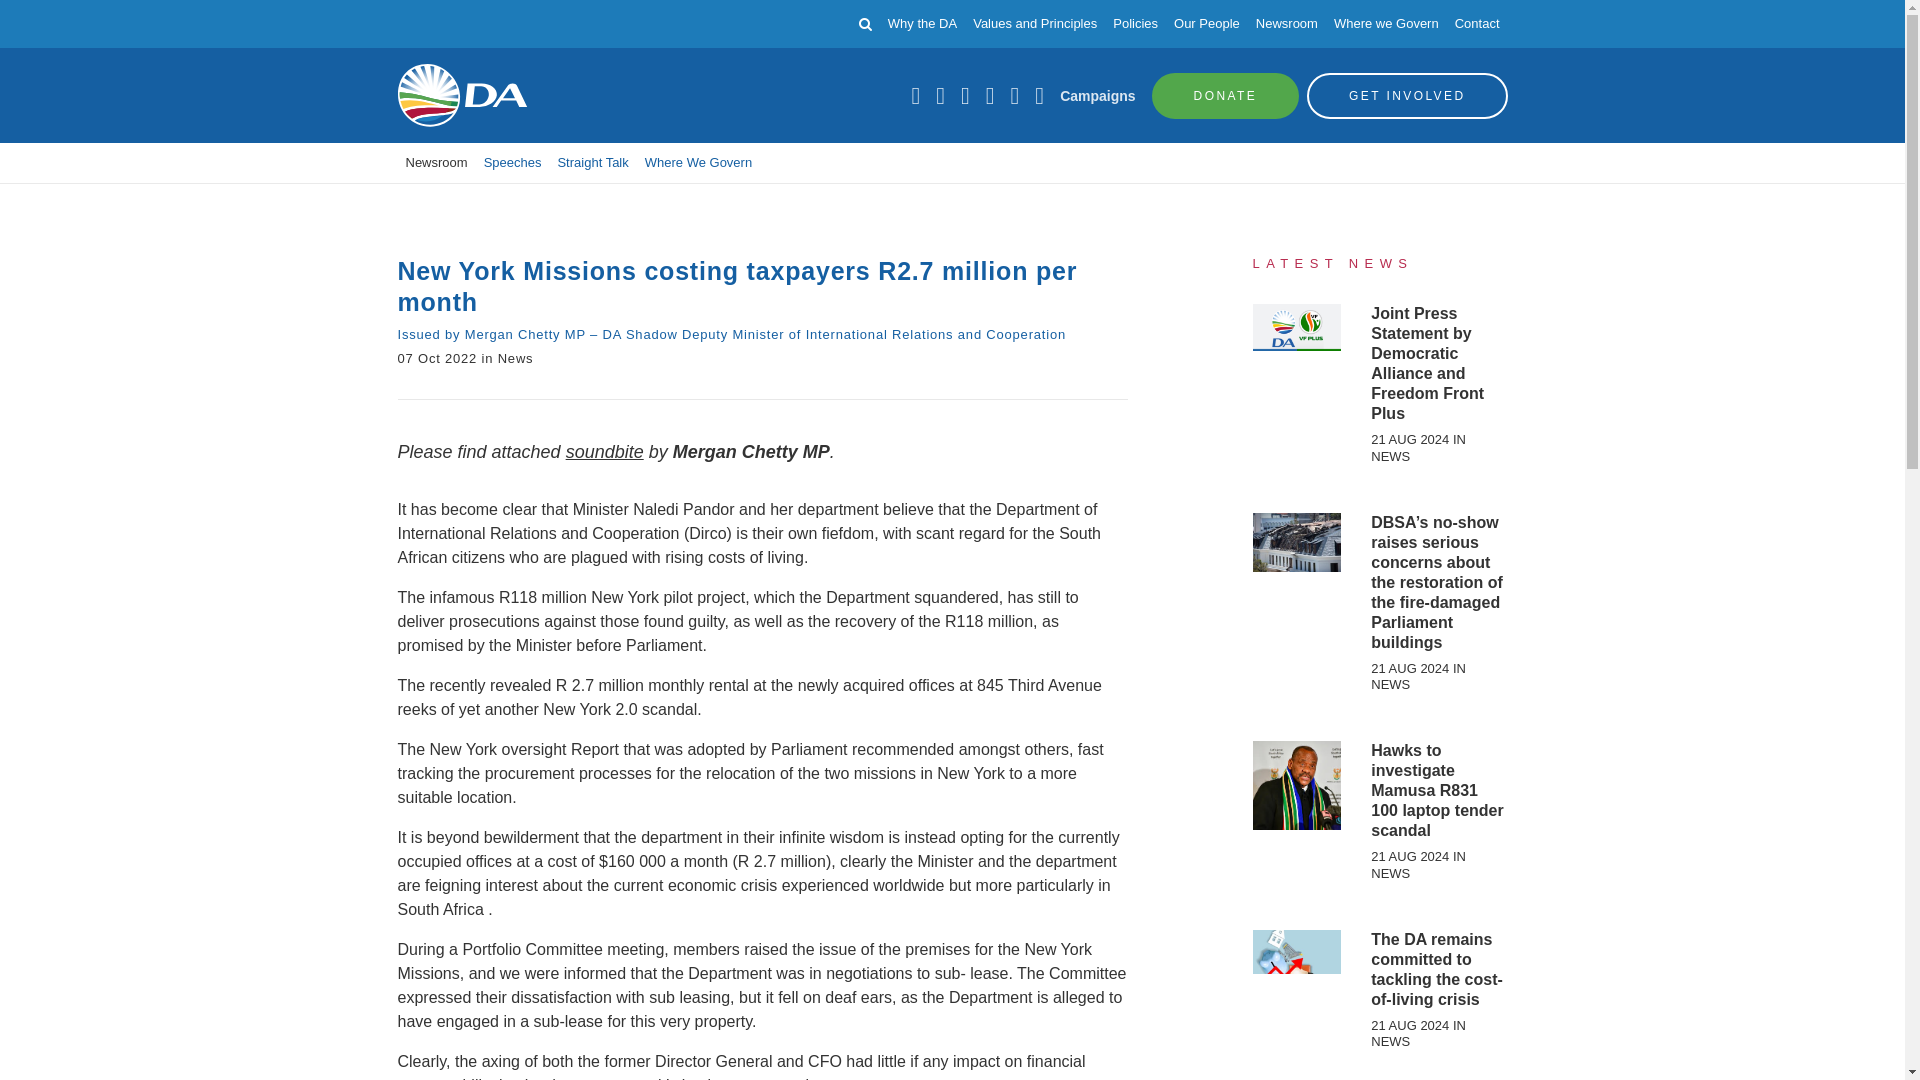  Describe the element at coordinates (1407, 94) in the screenshot. I see `GET INVOLVED` at that location.